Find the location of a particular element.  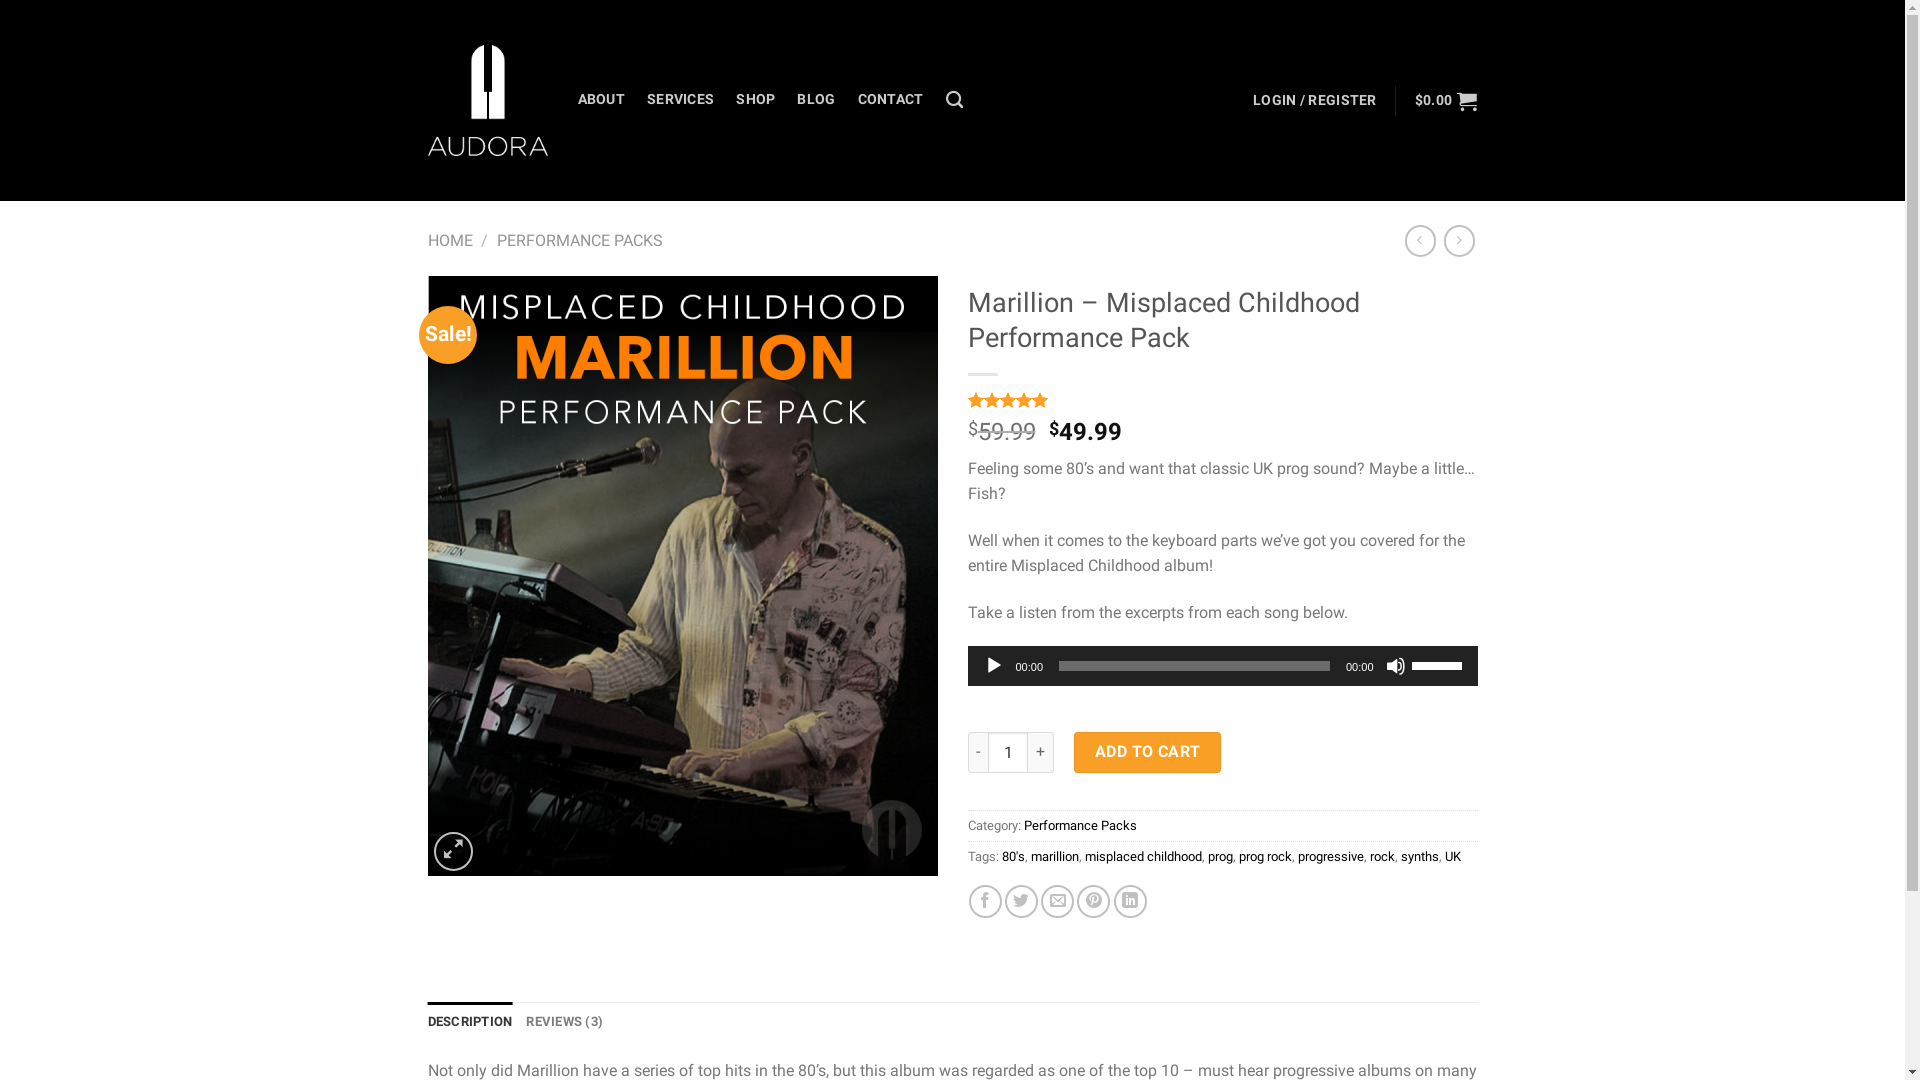

Play is located at coordinates (994, 666).